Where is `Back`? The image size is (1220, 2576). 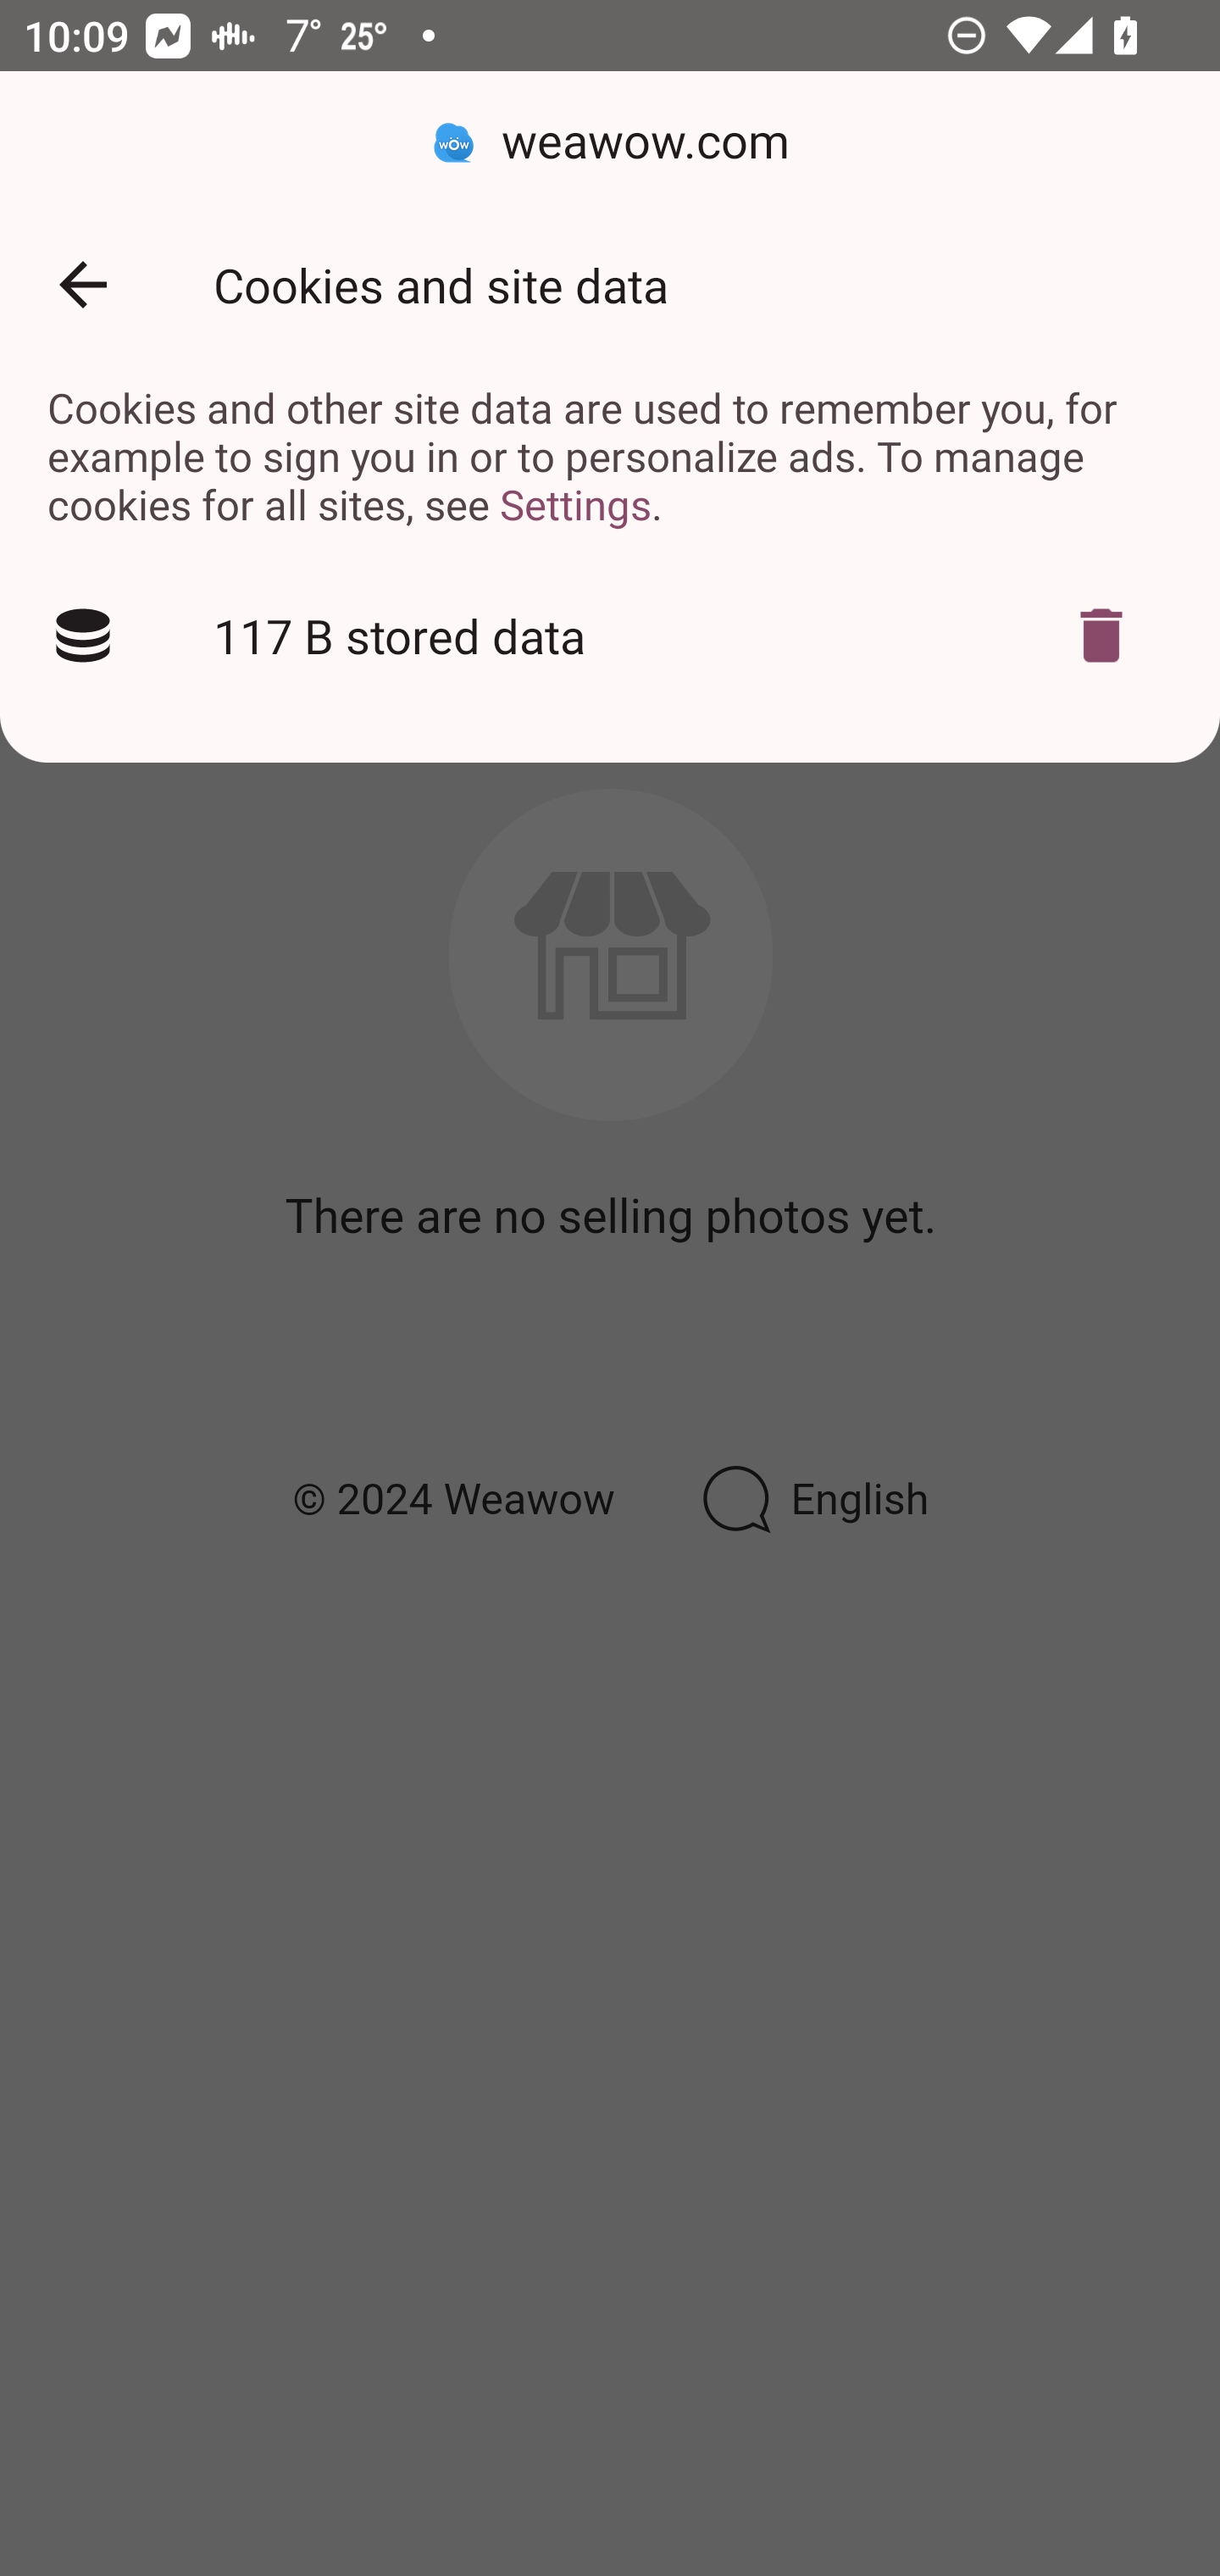 Back is located at coordinates (83, 285).